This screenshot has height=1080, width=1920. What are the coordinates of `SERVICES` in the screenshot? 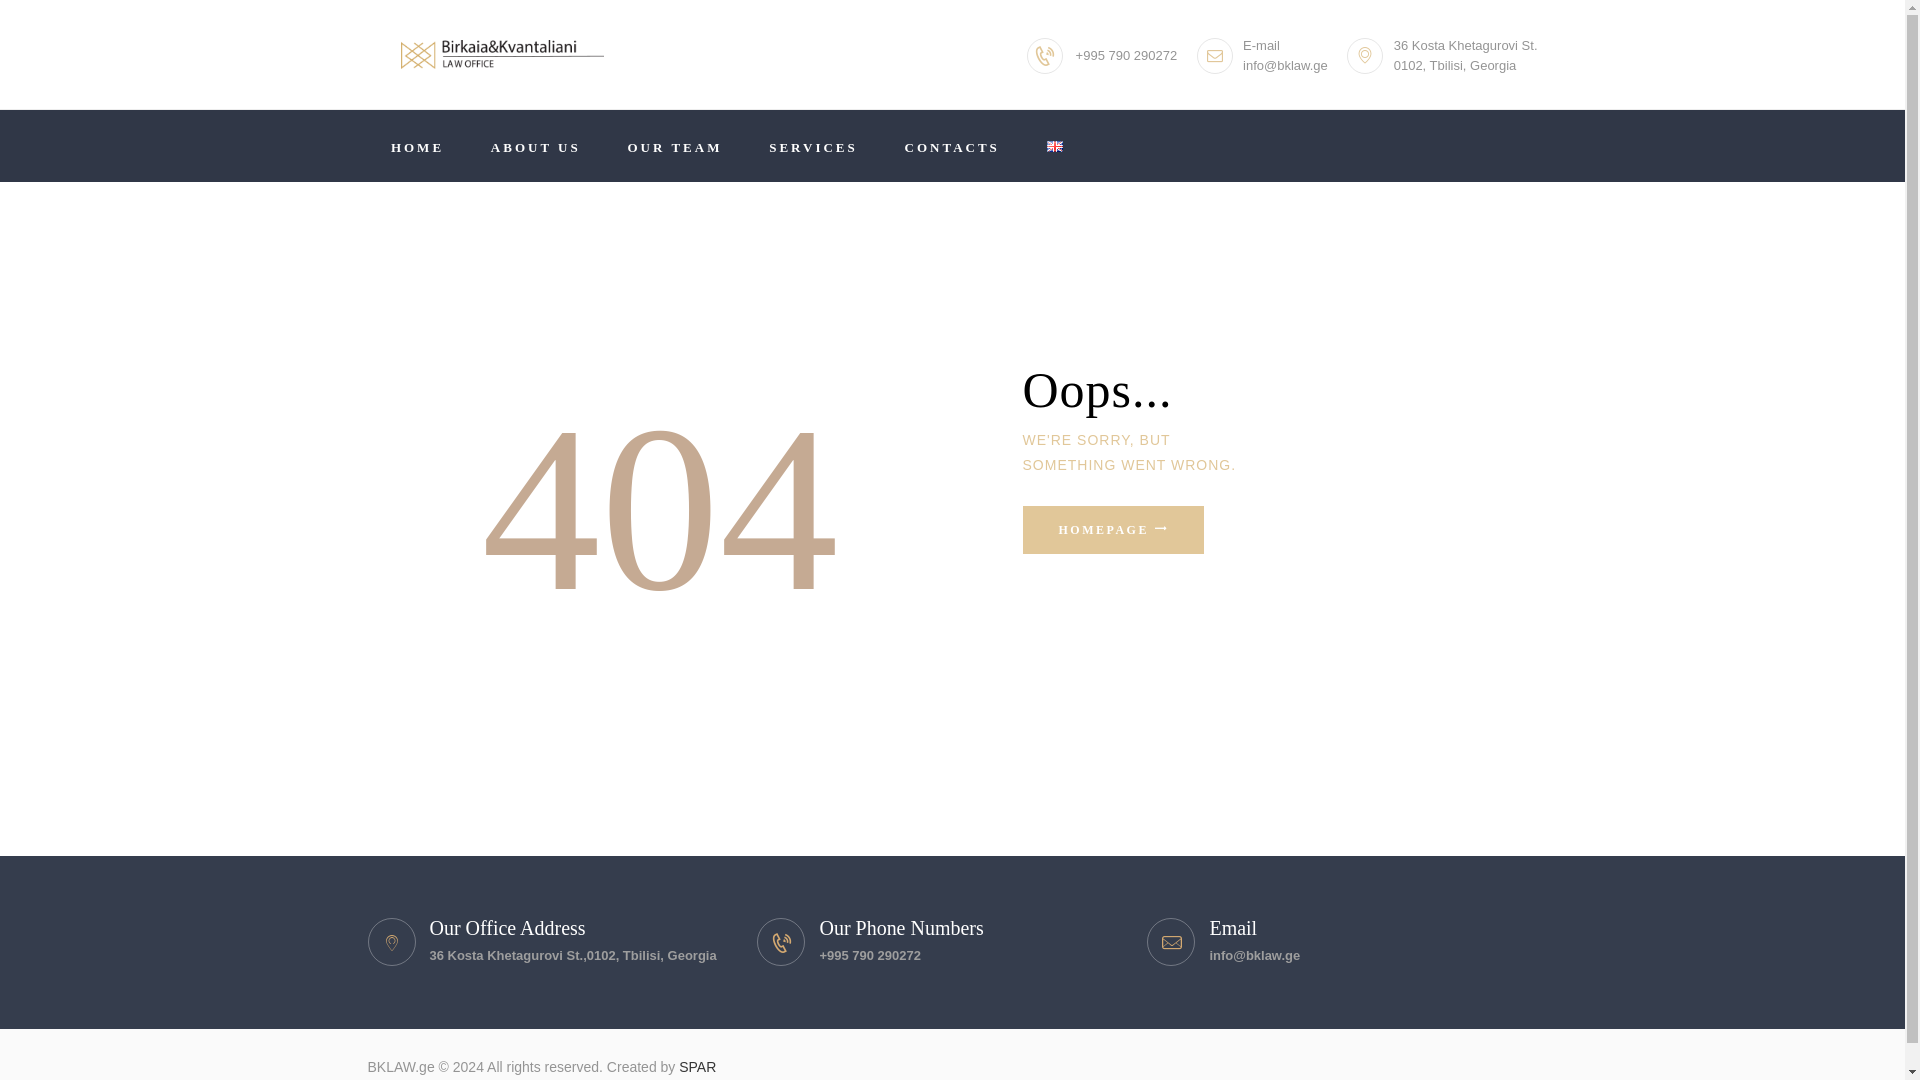 It's located at (814, 146).